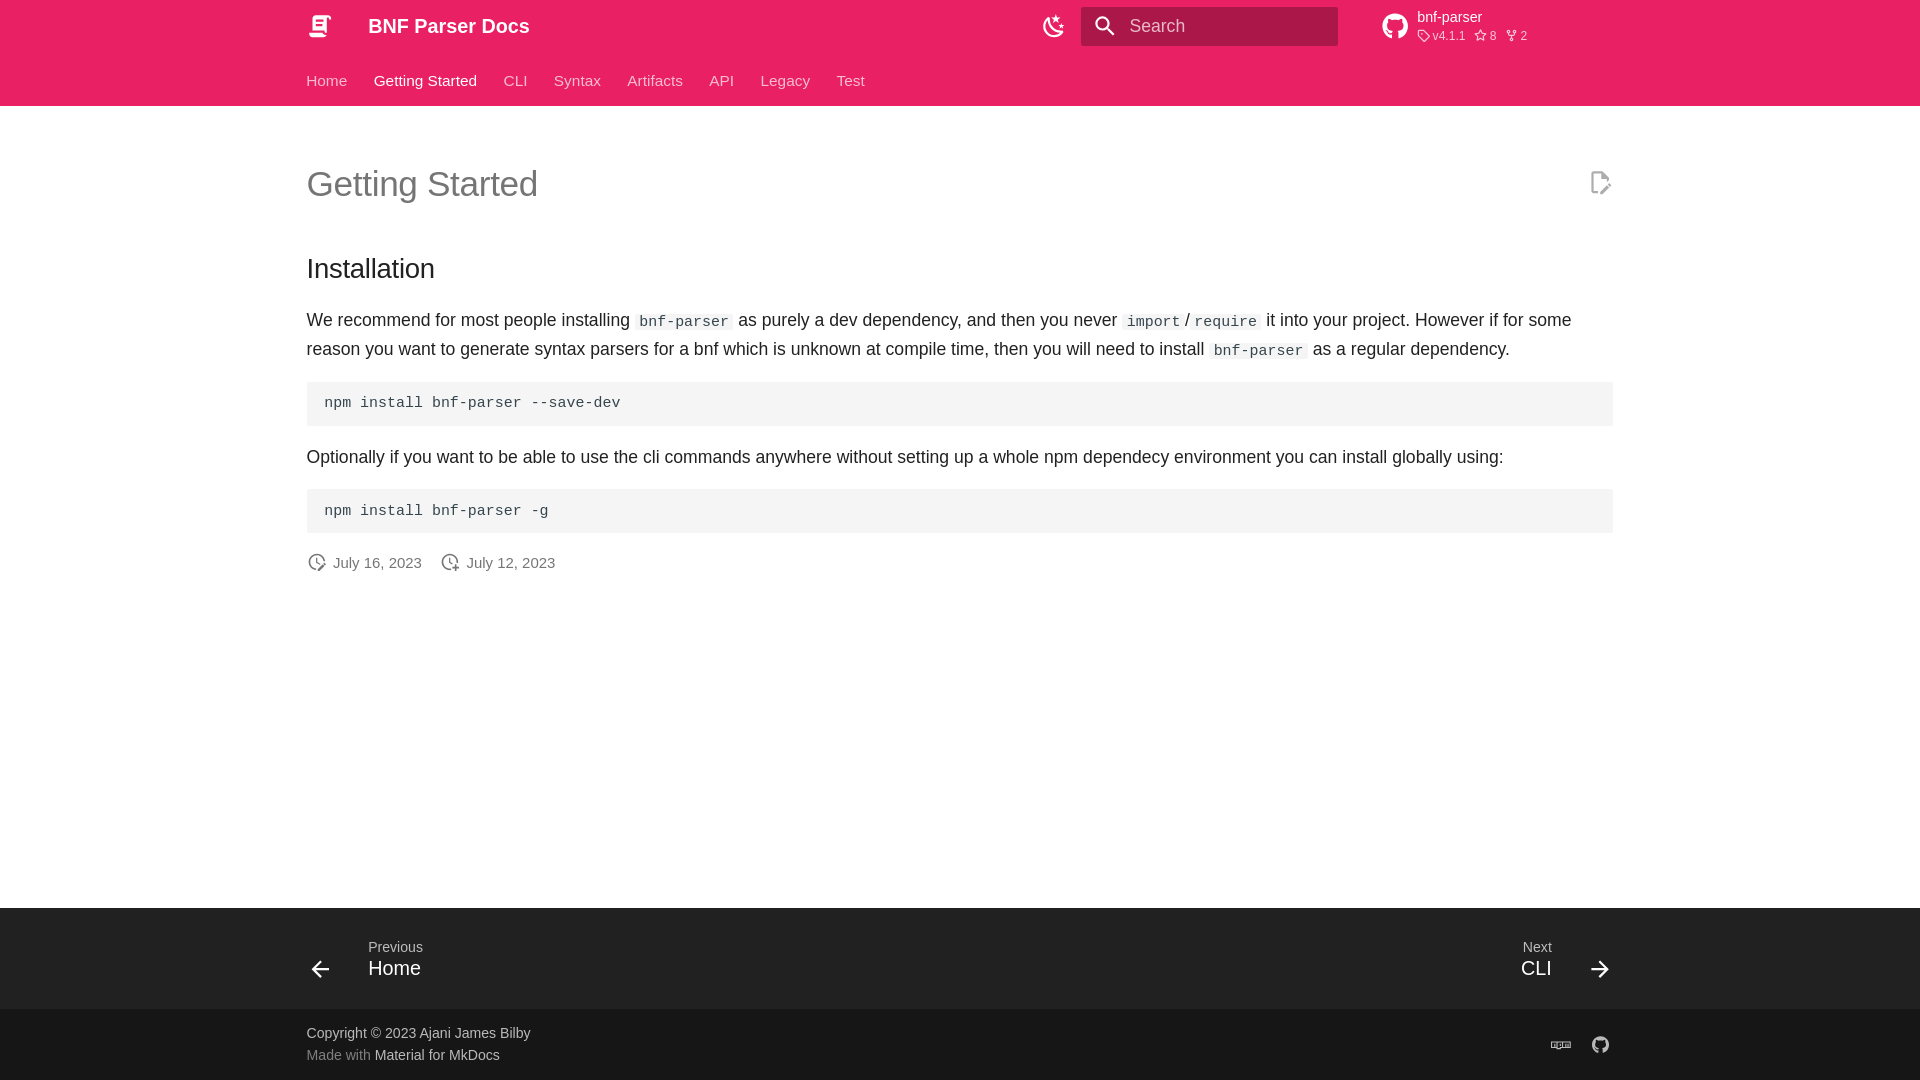 This screenshot has height=1080, width=1920. What do you see at coordinates (316, 562) in the screenshot?
I see `Last update` at bounding box center [316, 562].